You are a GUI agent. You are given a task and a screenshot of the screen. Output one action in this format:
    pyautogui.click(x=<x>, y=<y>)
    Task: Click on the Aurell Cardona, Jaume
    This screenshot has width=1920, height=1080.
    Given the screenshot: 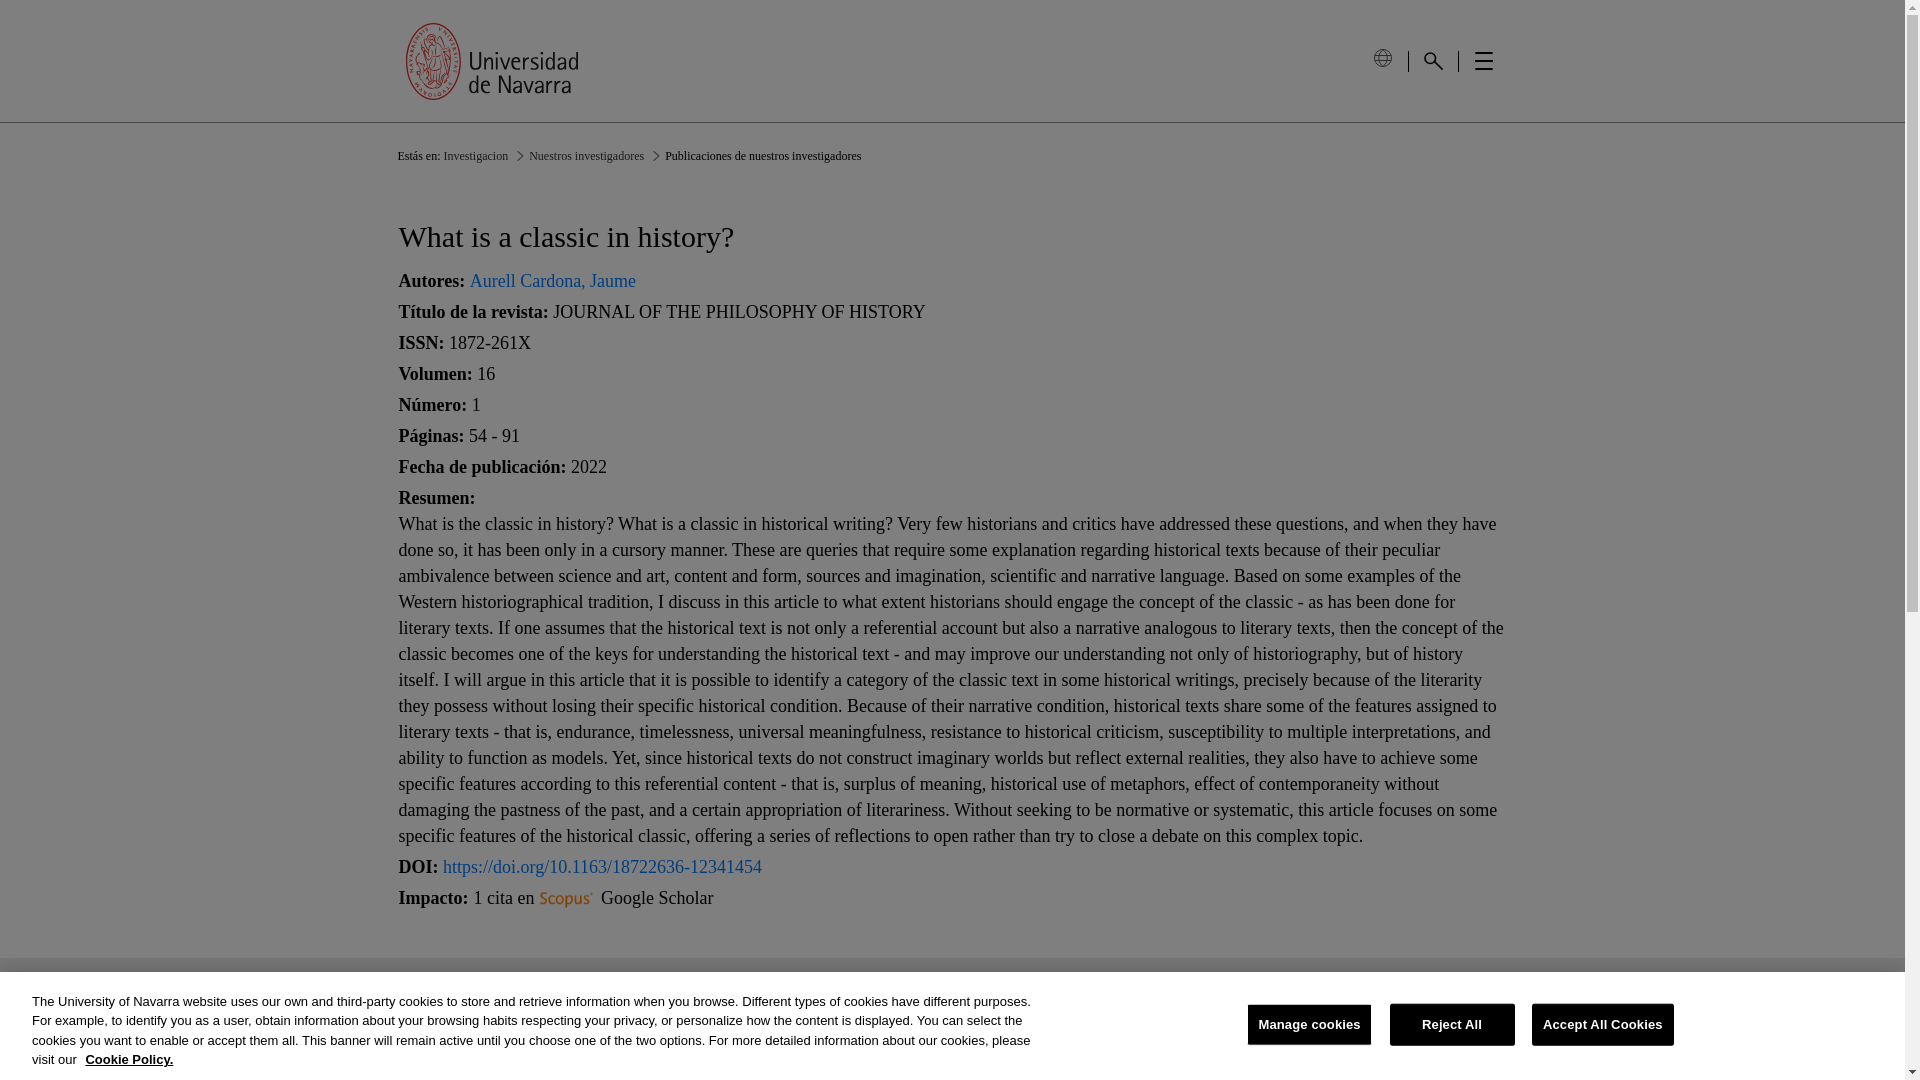 What is the action you would take?
    pyautogui.click(x=552, y=280)
    